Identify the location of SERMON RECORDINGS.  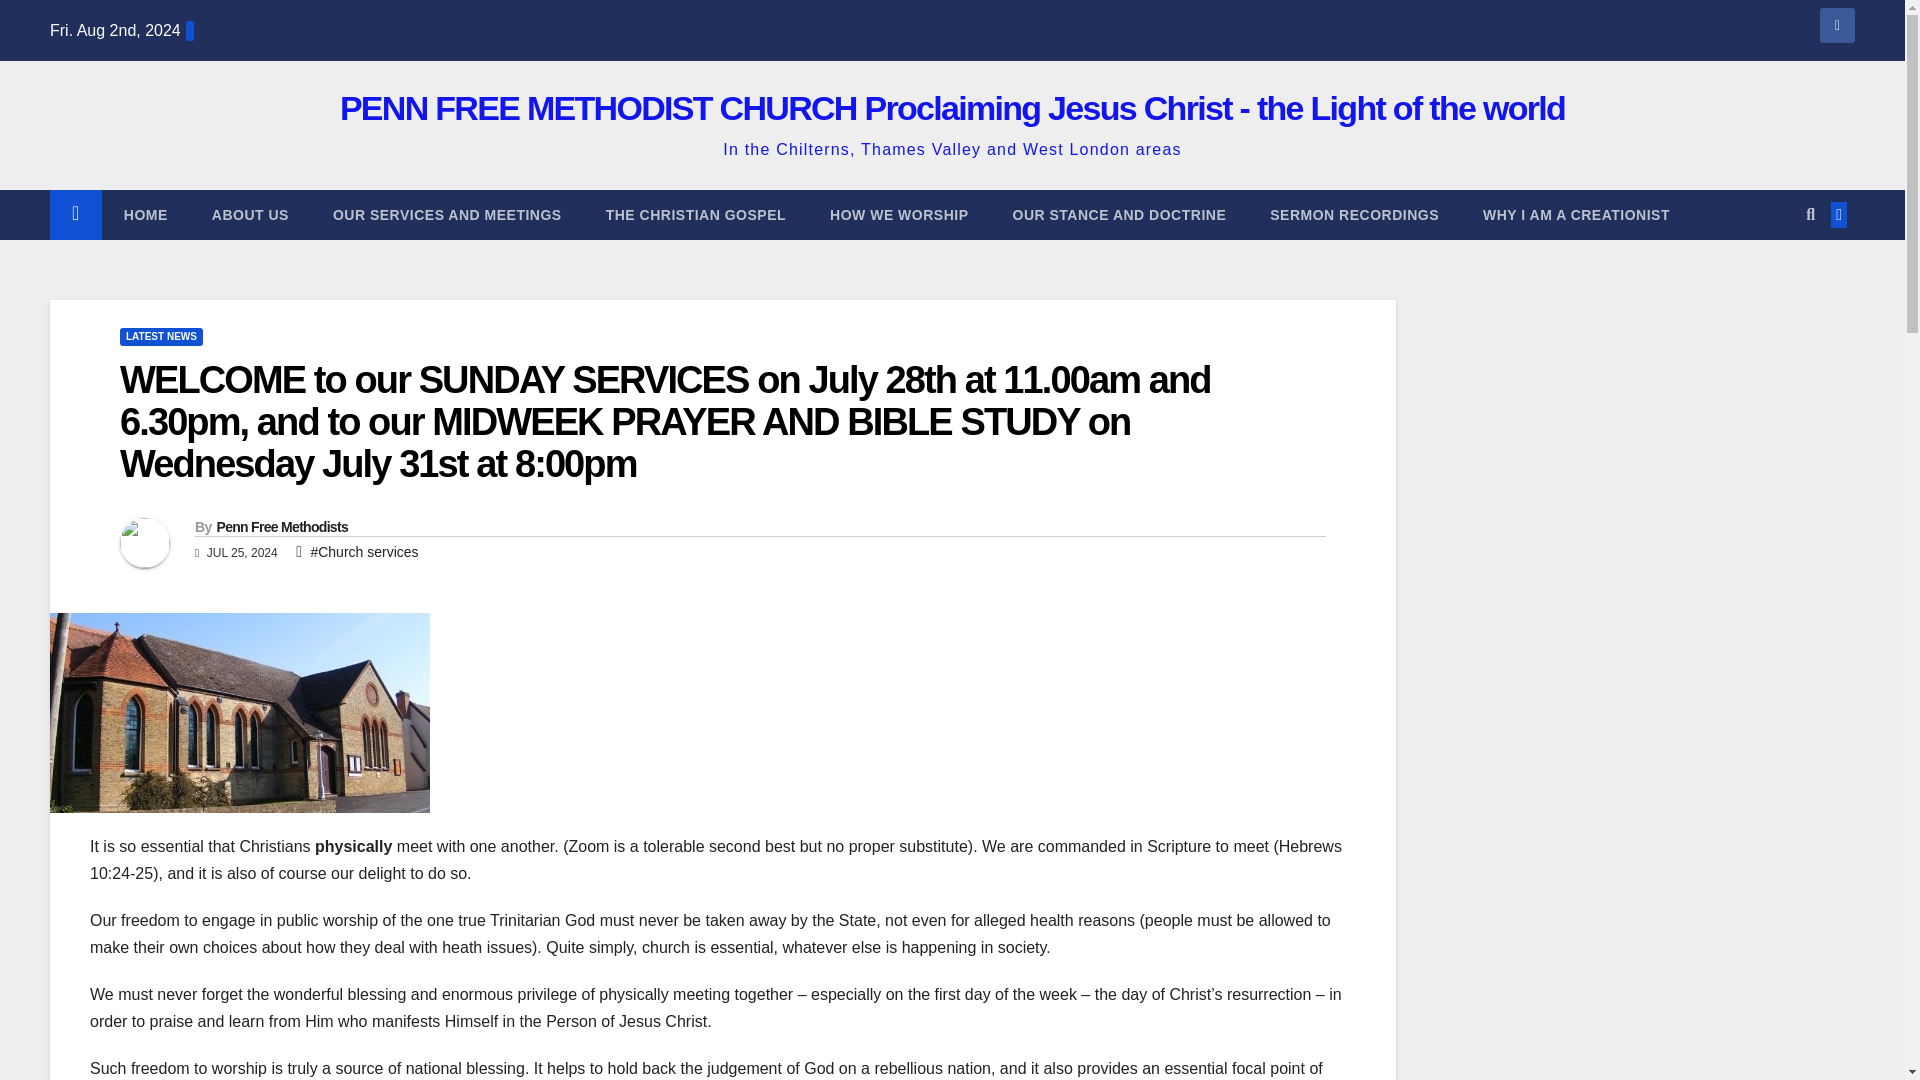
(1354, 214).